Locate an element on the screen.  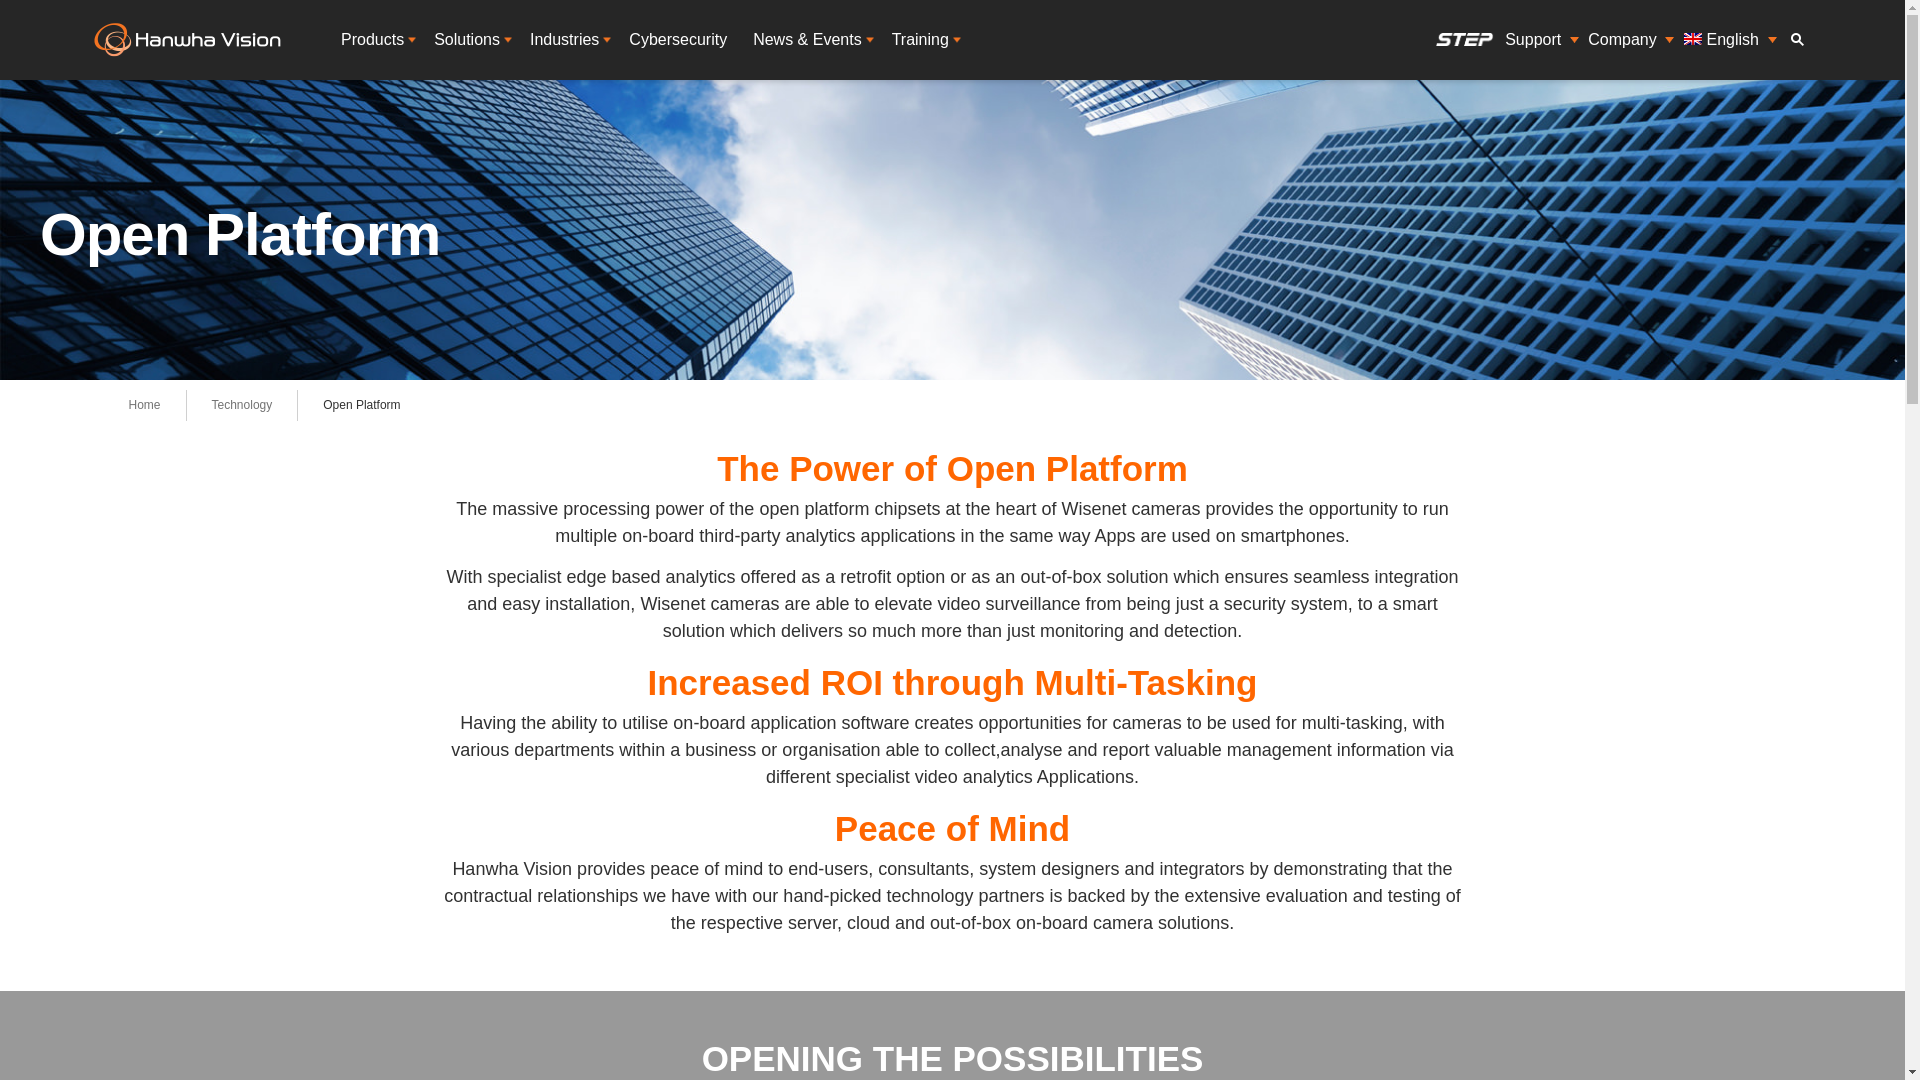
English is located at coordinates (1725, 40).